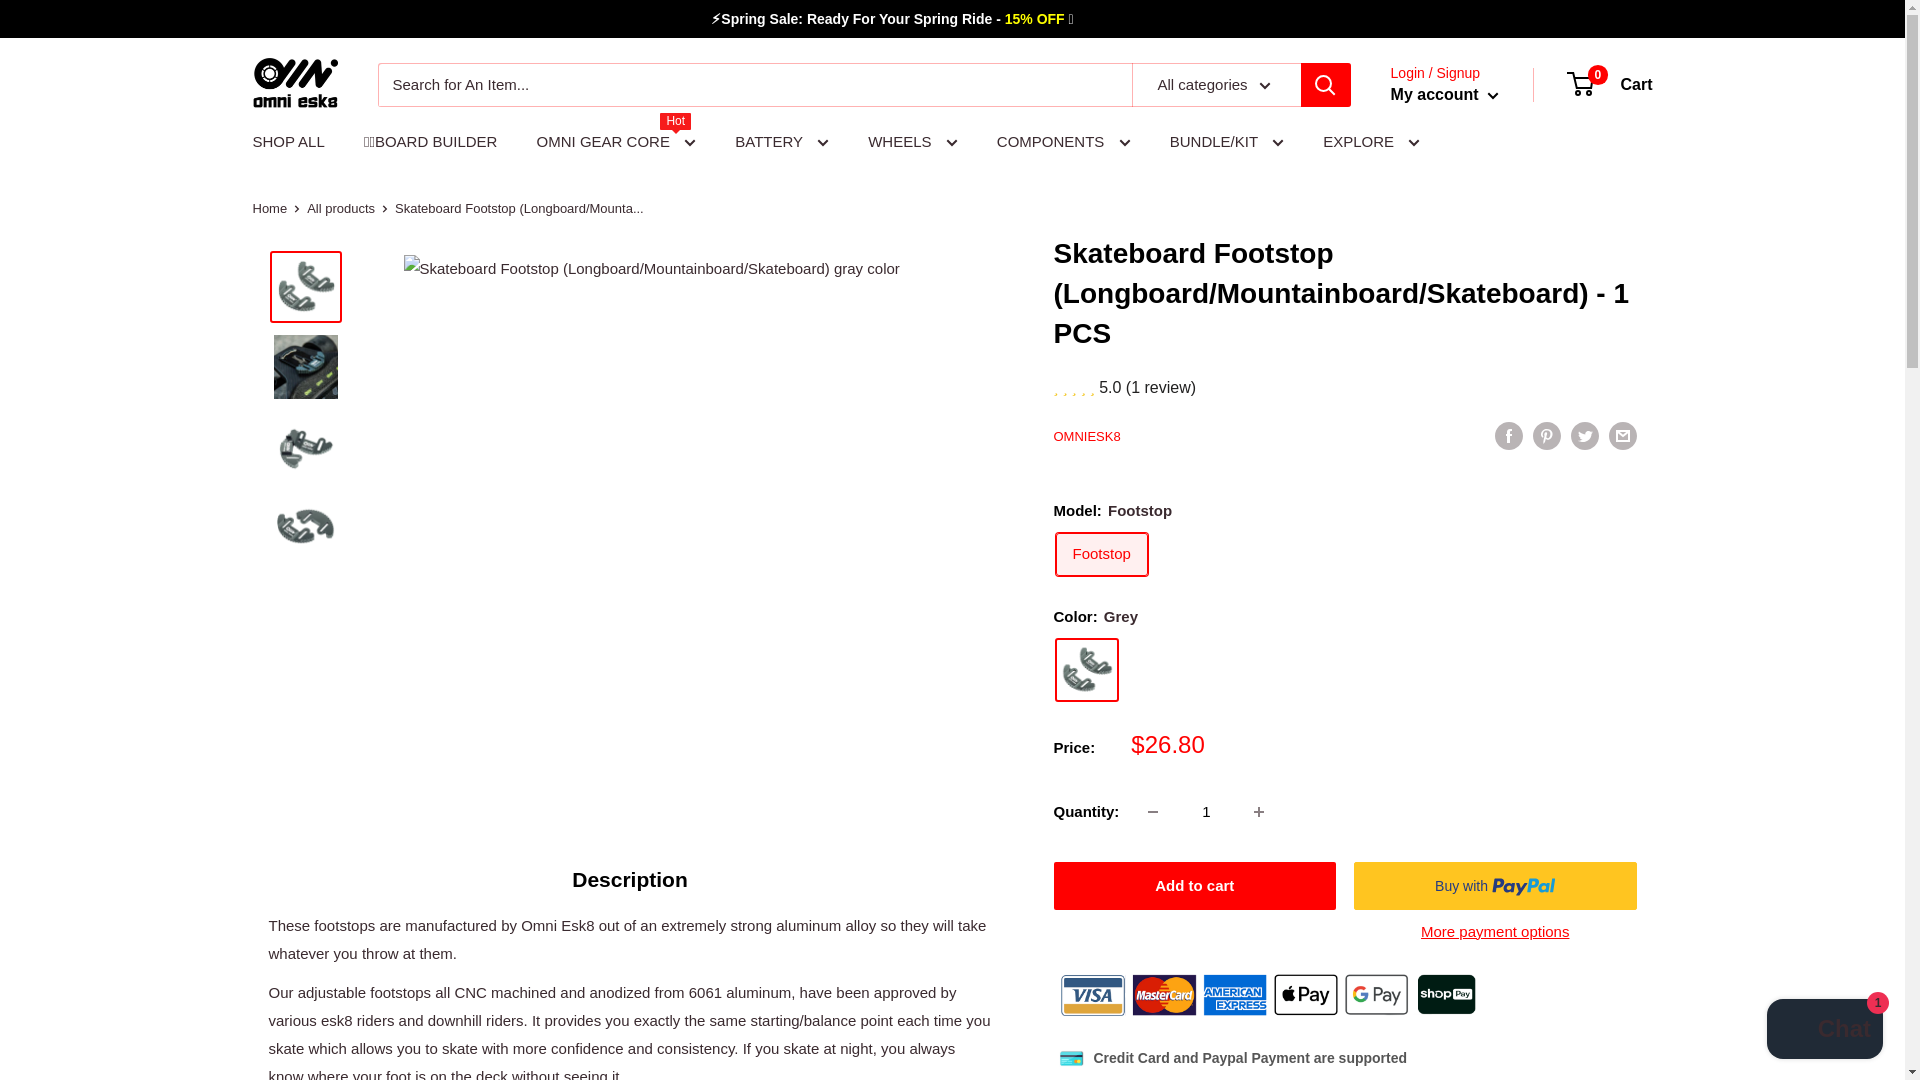 Image resolution: width=1920 pixels, height=1080 pixels. I want to click on Footstop, so click(1102, 554).